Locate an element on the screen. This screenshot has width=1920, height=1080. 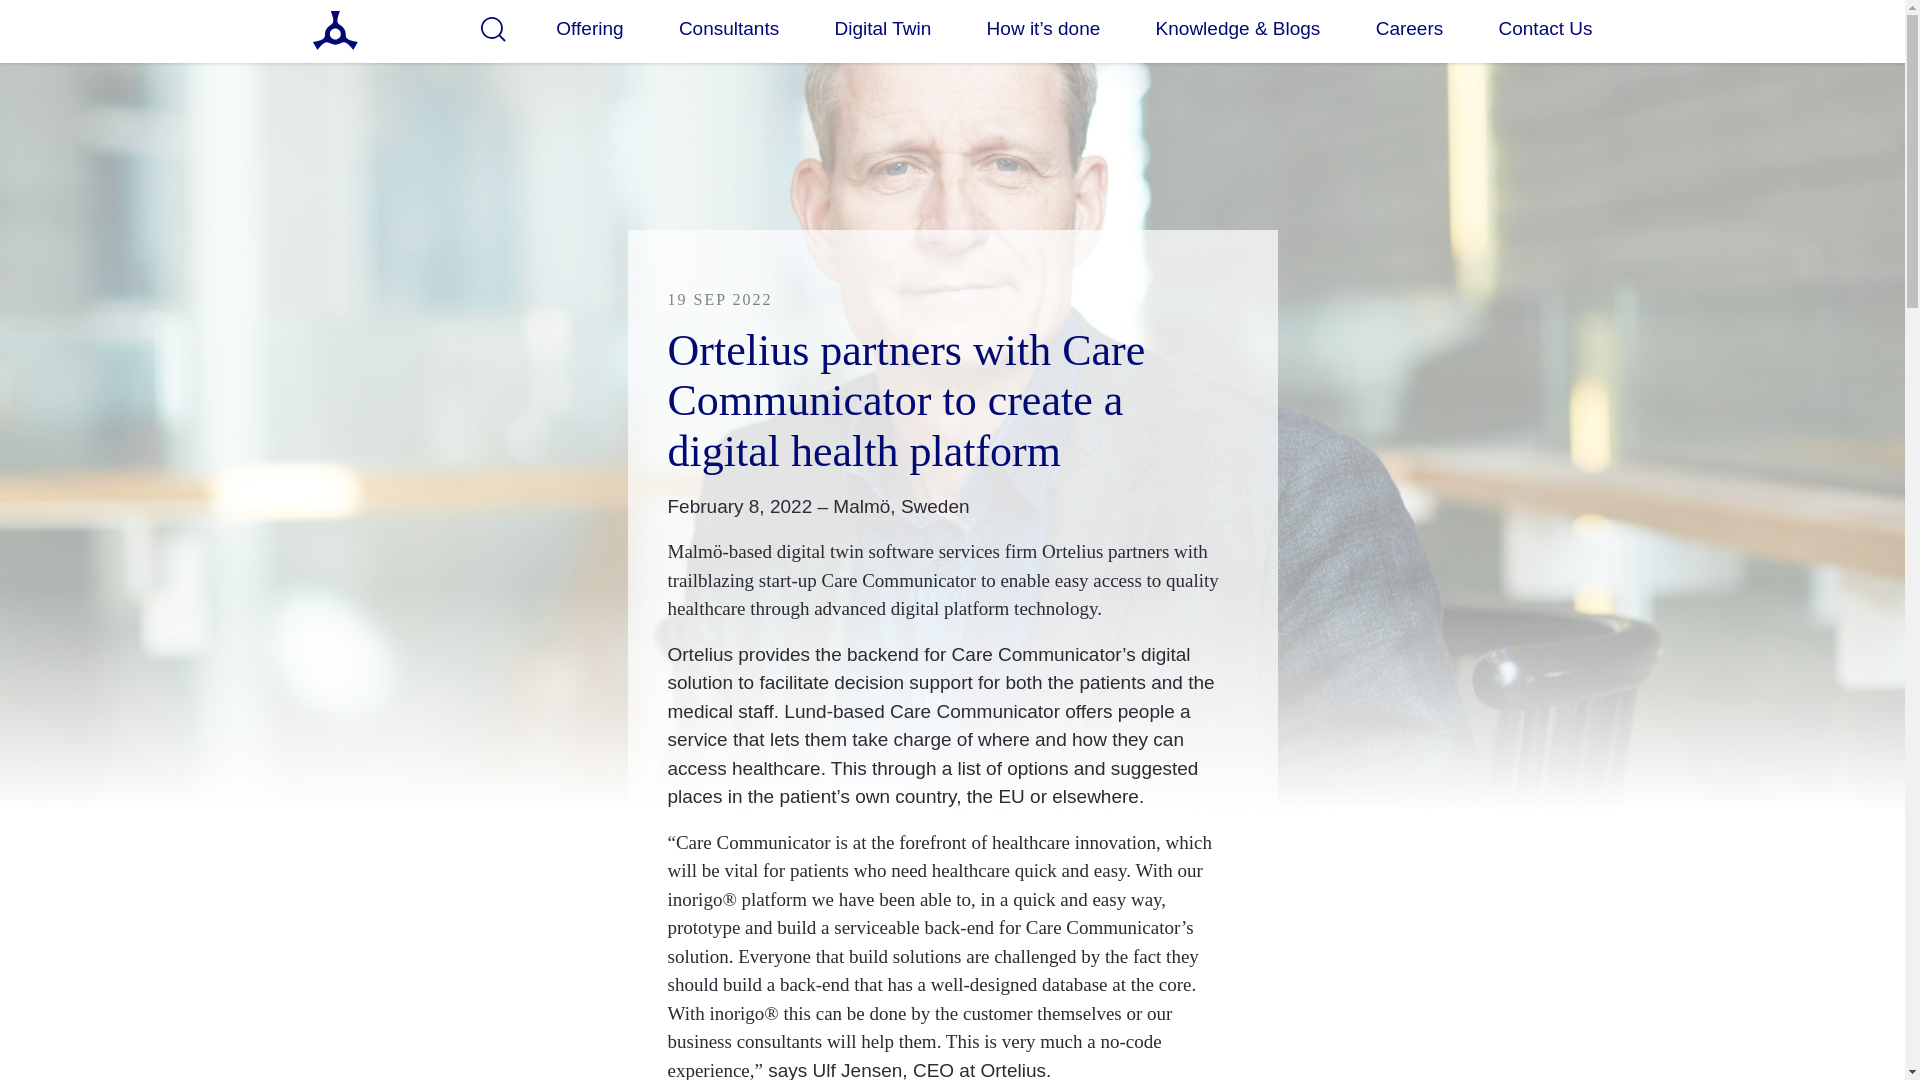
Consultants is located at coordinates (729, 28).